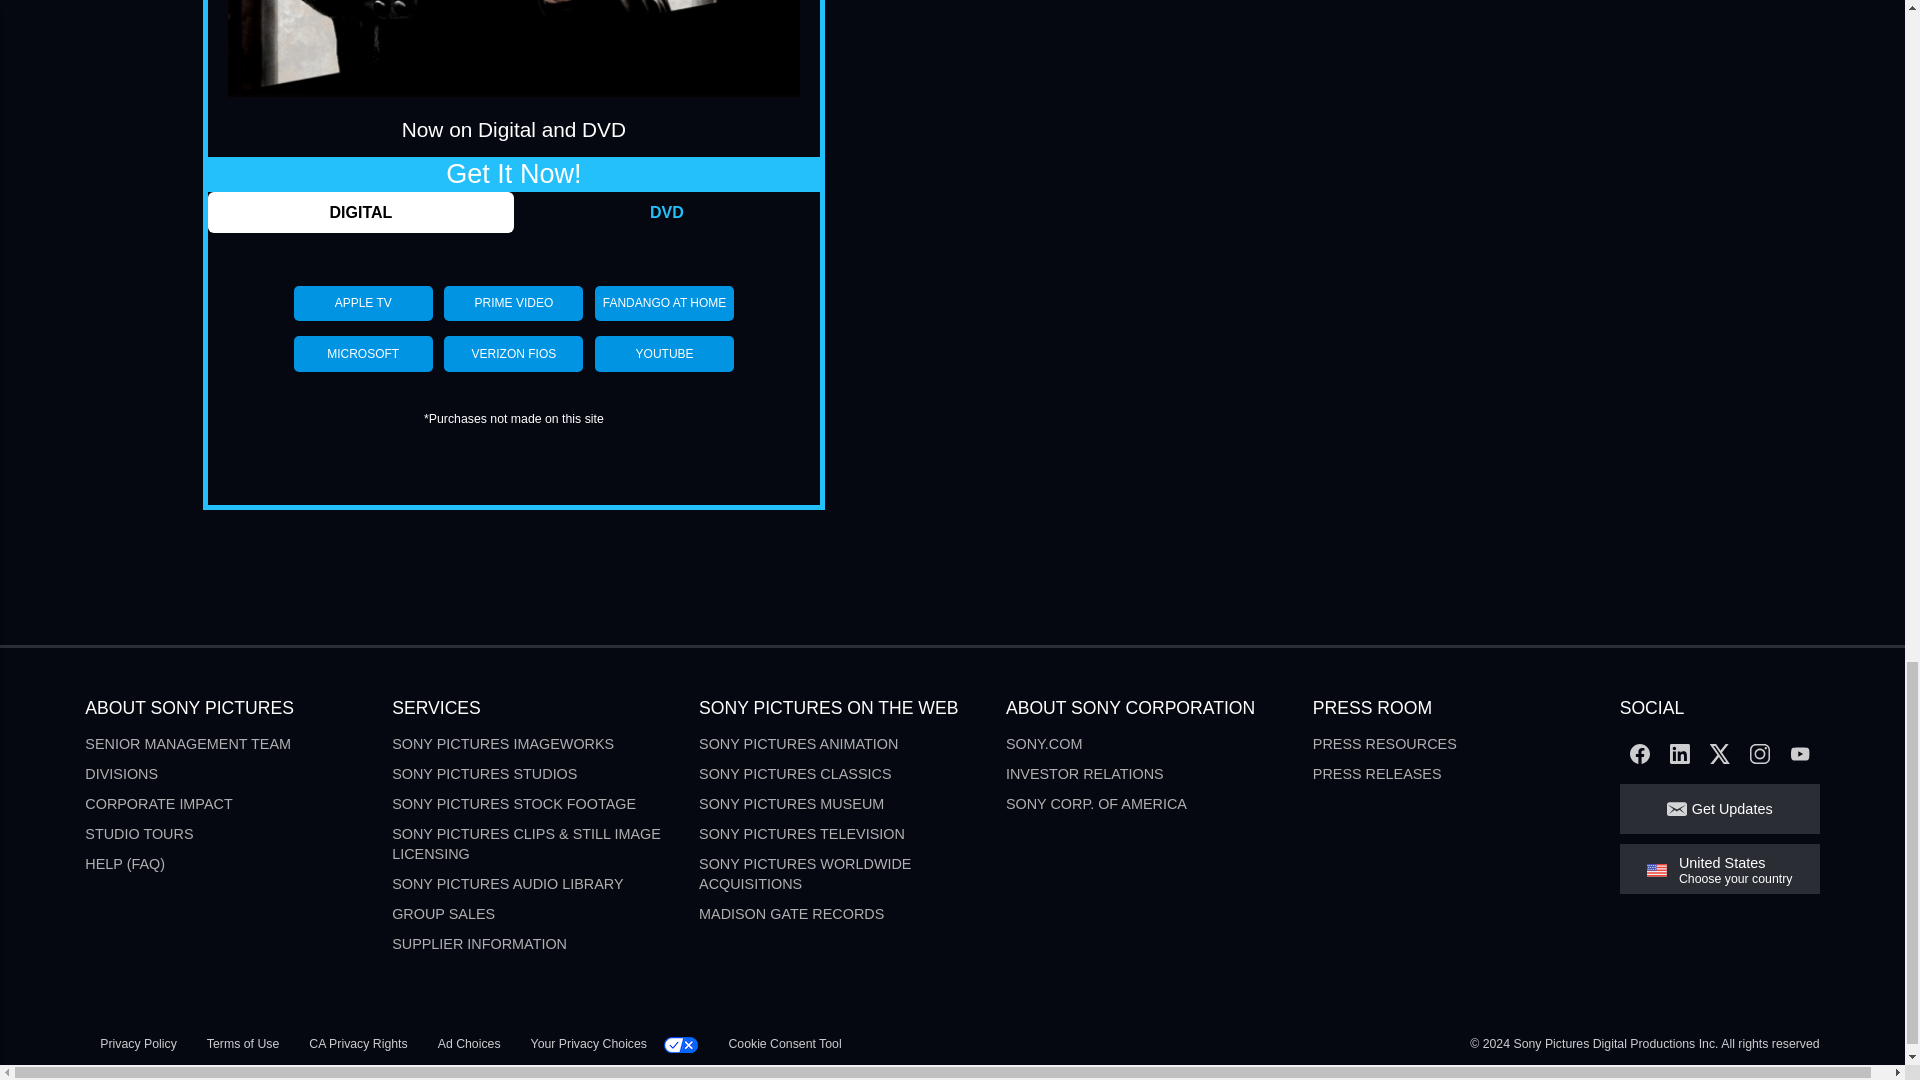  What do you see at coordinates (664, 353) in the screenshot?
I see `YOUTUBE` at bounding box center [664, 353].